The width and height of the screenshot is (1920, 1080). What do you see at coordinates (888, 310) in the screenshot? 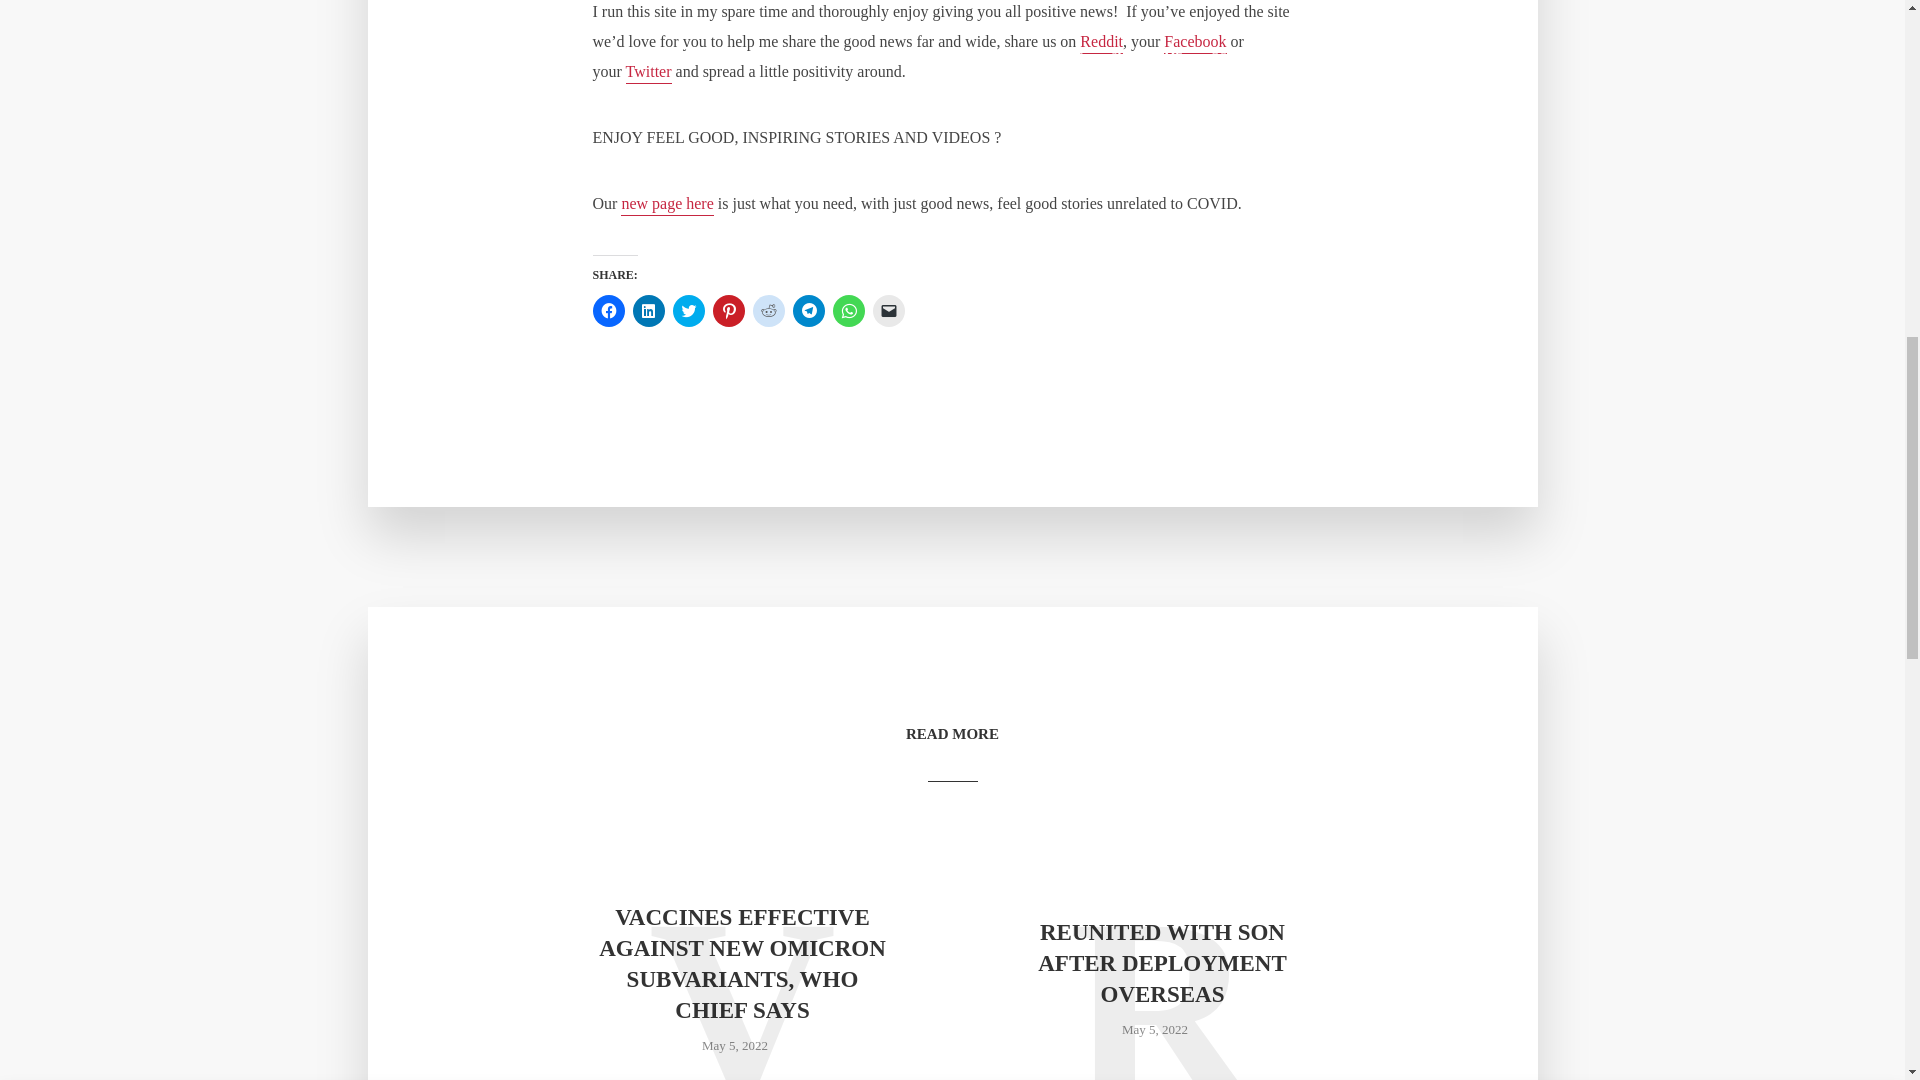
I see `Click to email a link to a friend` at bounding box center [888, 310].